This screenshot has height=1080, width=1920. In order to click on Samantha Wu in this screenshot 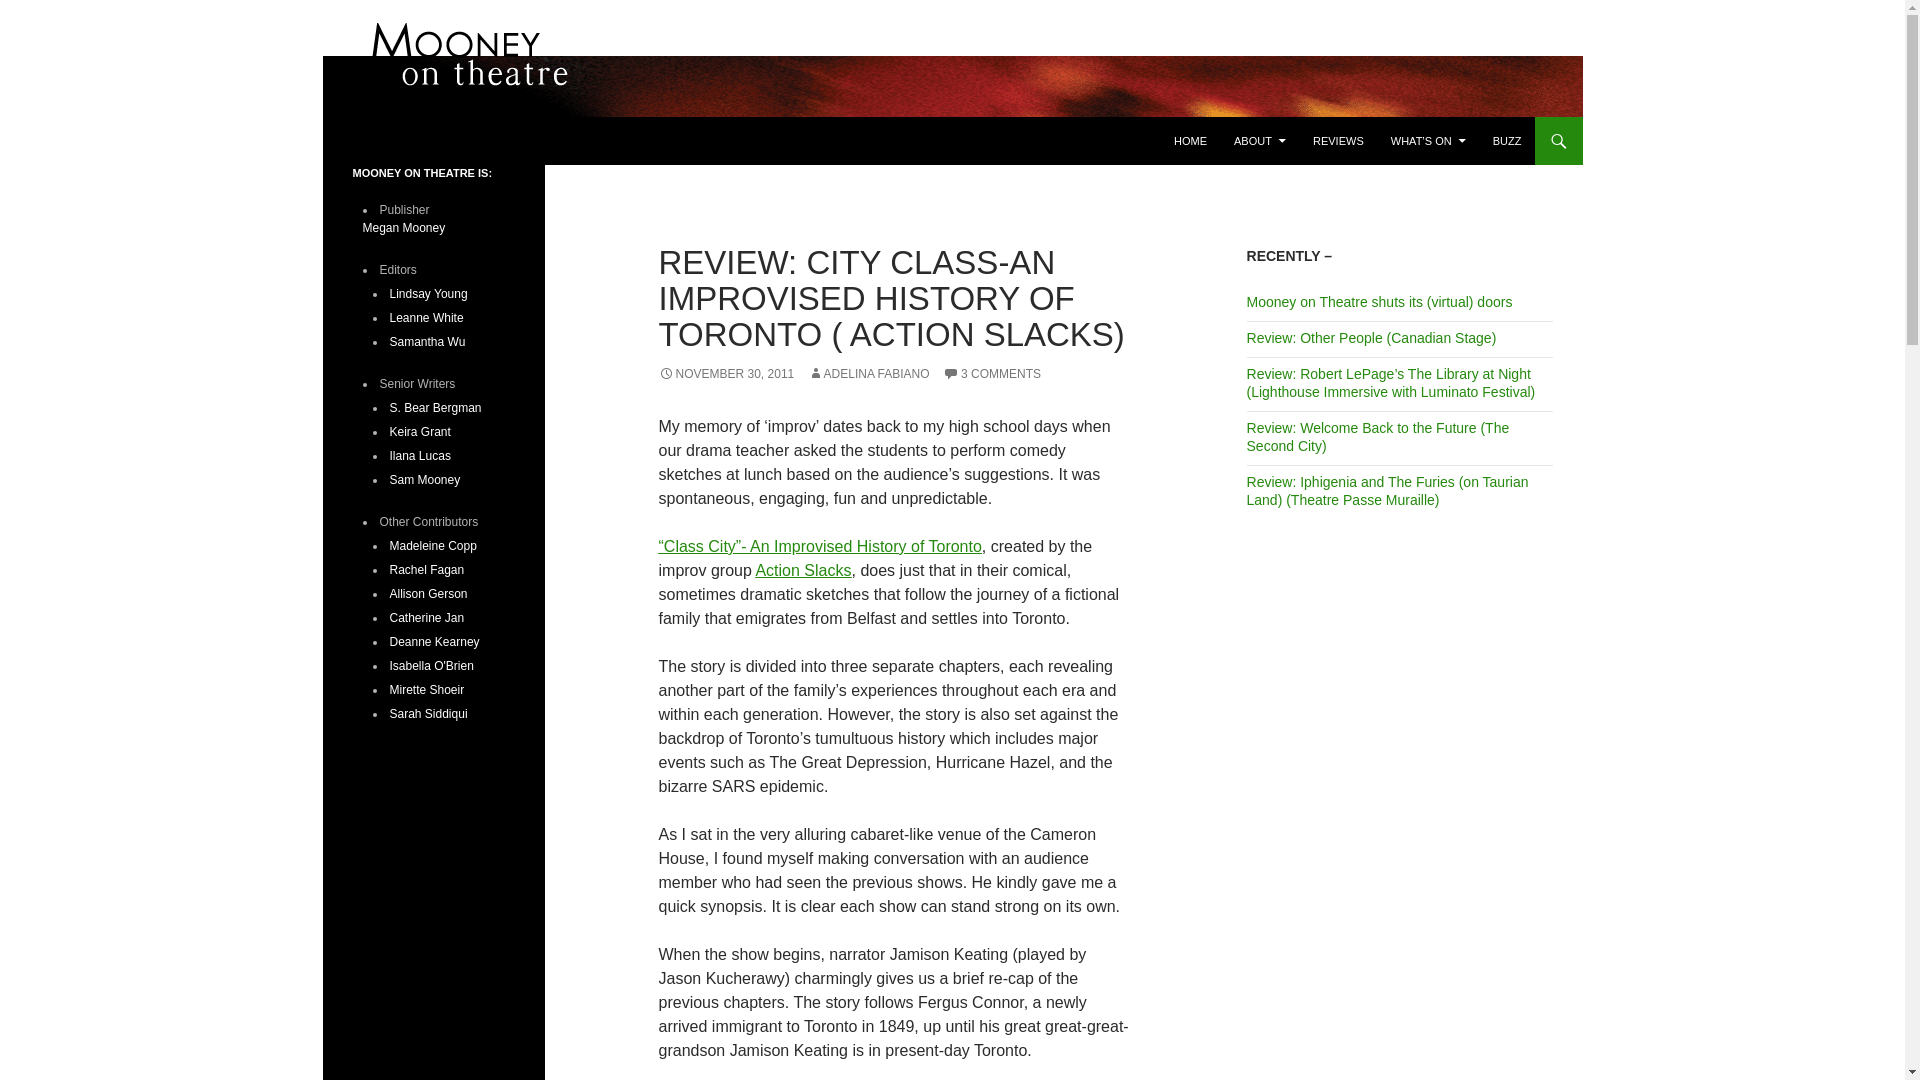, I will do `click(428, 341)`.